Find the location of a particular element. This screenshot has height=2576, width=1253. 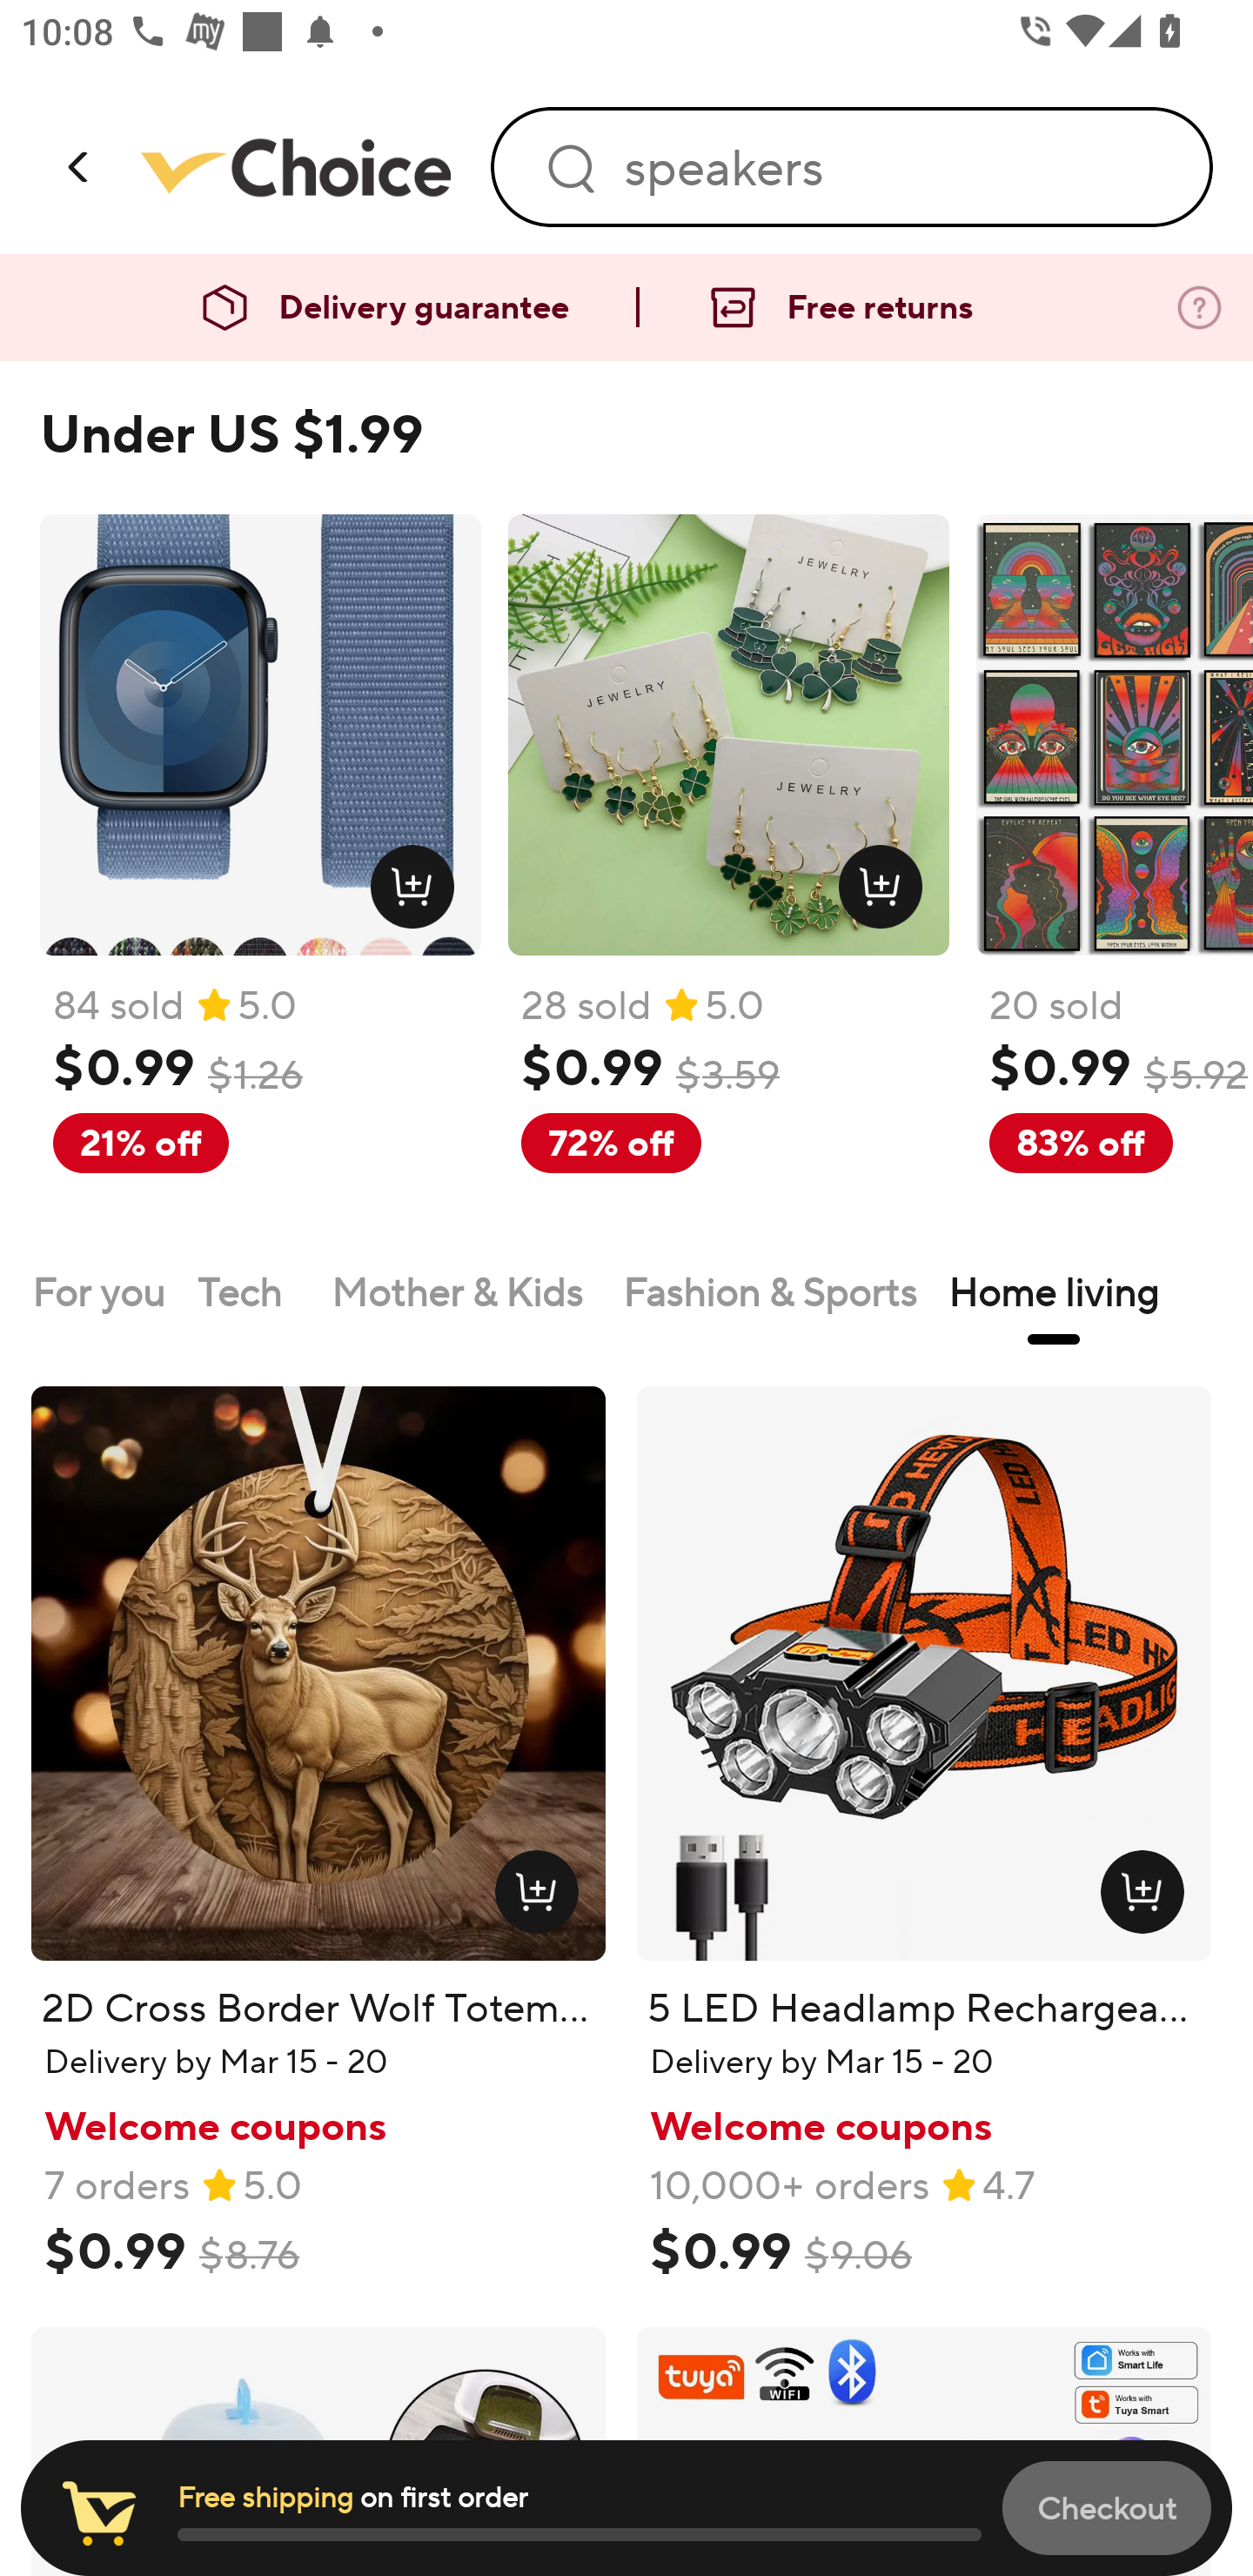

Free shipping on first order 0.0 Checkout is located at coordinates (626, 2508).